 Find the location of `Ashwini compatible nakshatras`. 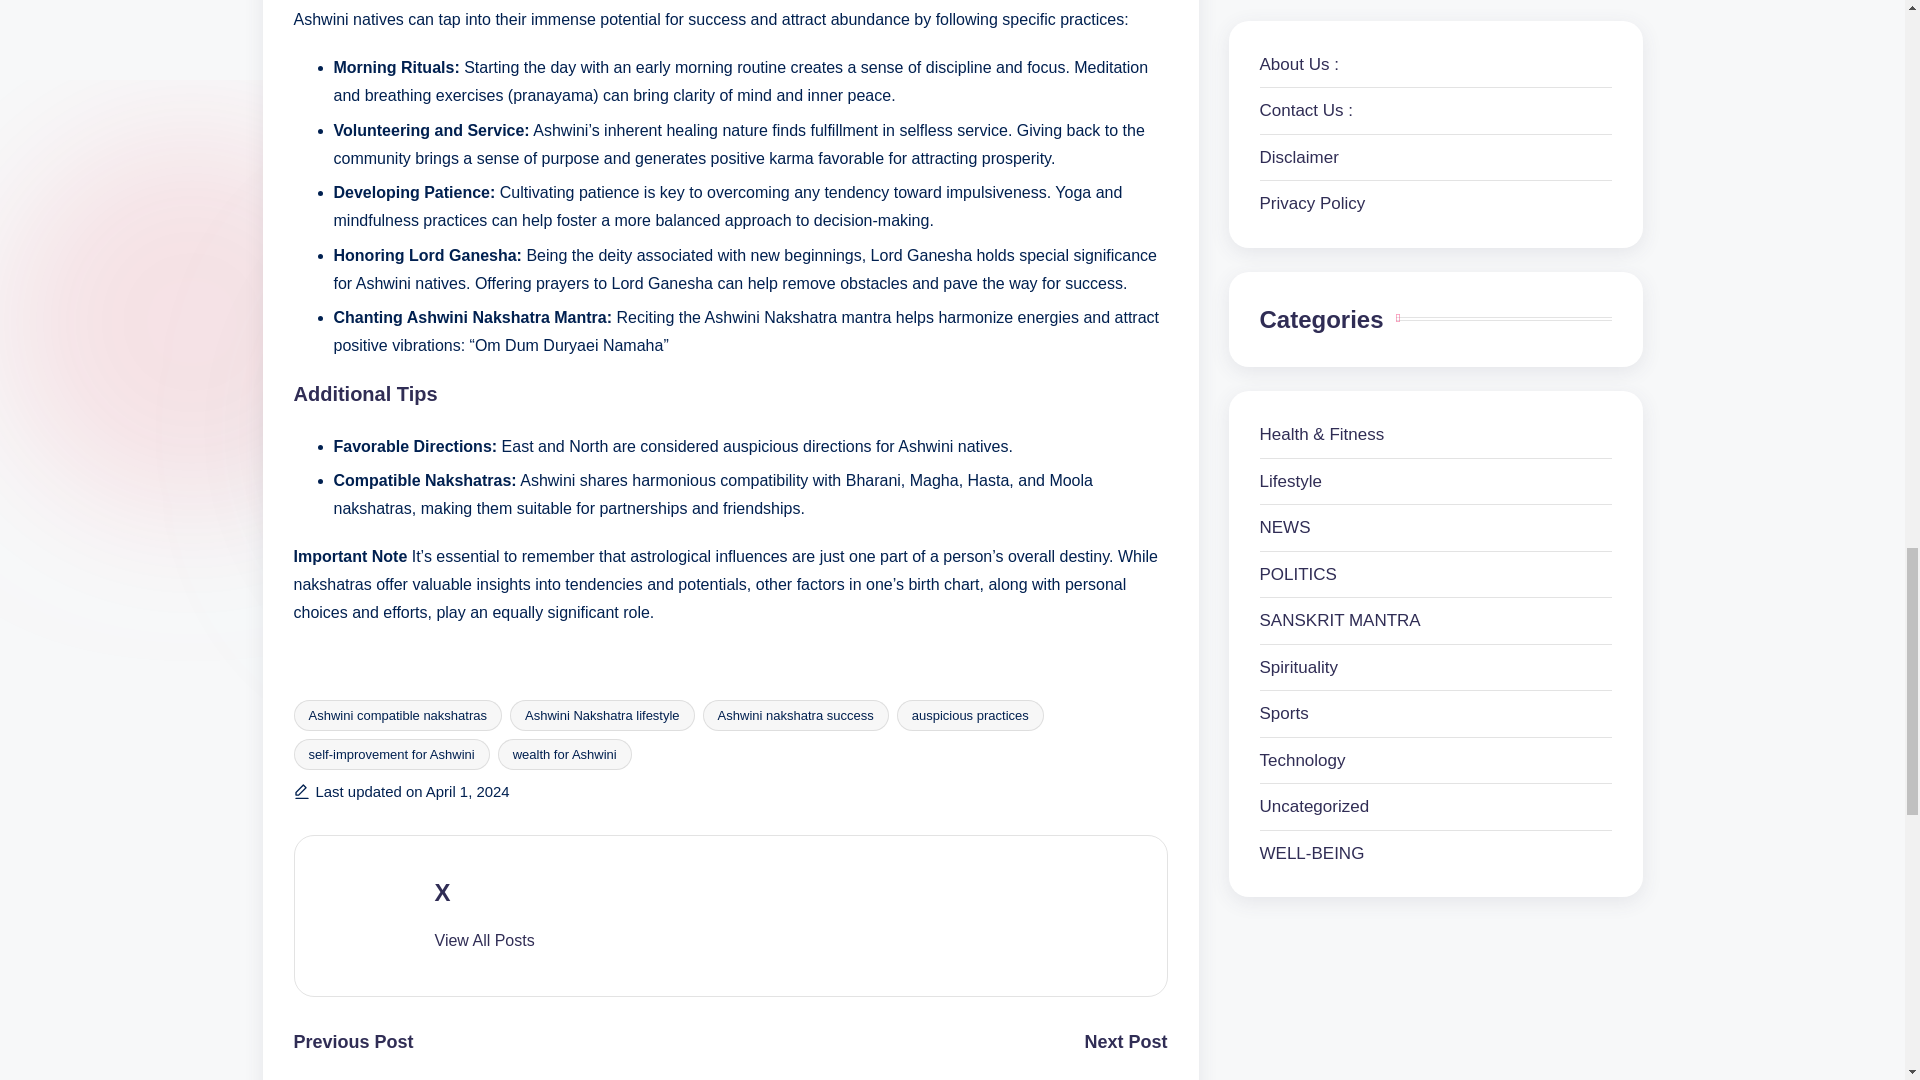

Ashwini compatible nakshatras is located at coordinates (397, 715).